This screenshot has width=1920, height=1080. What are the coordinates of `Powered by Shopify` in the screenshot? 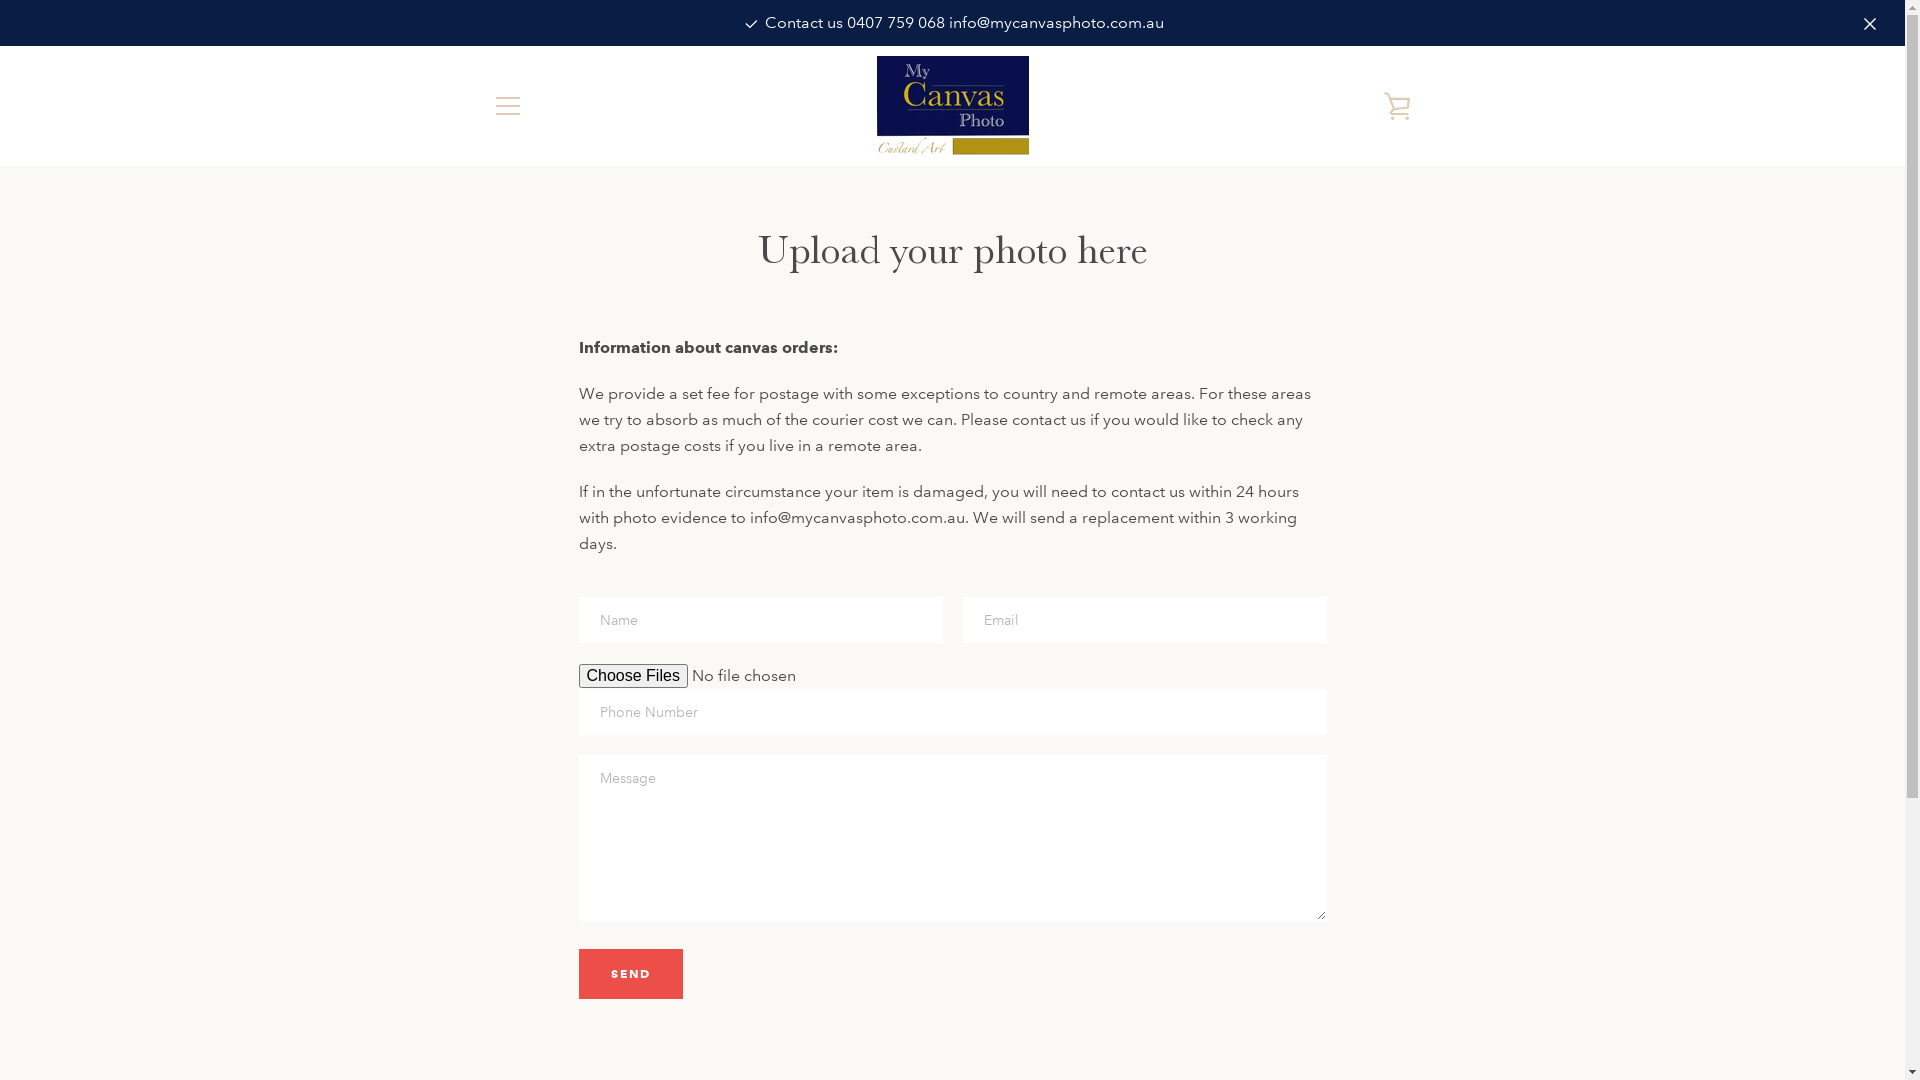 It's located at (1012, 1011).